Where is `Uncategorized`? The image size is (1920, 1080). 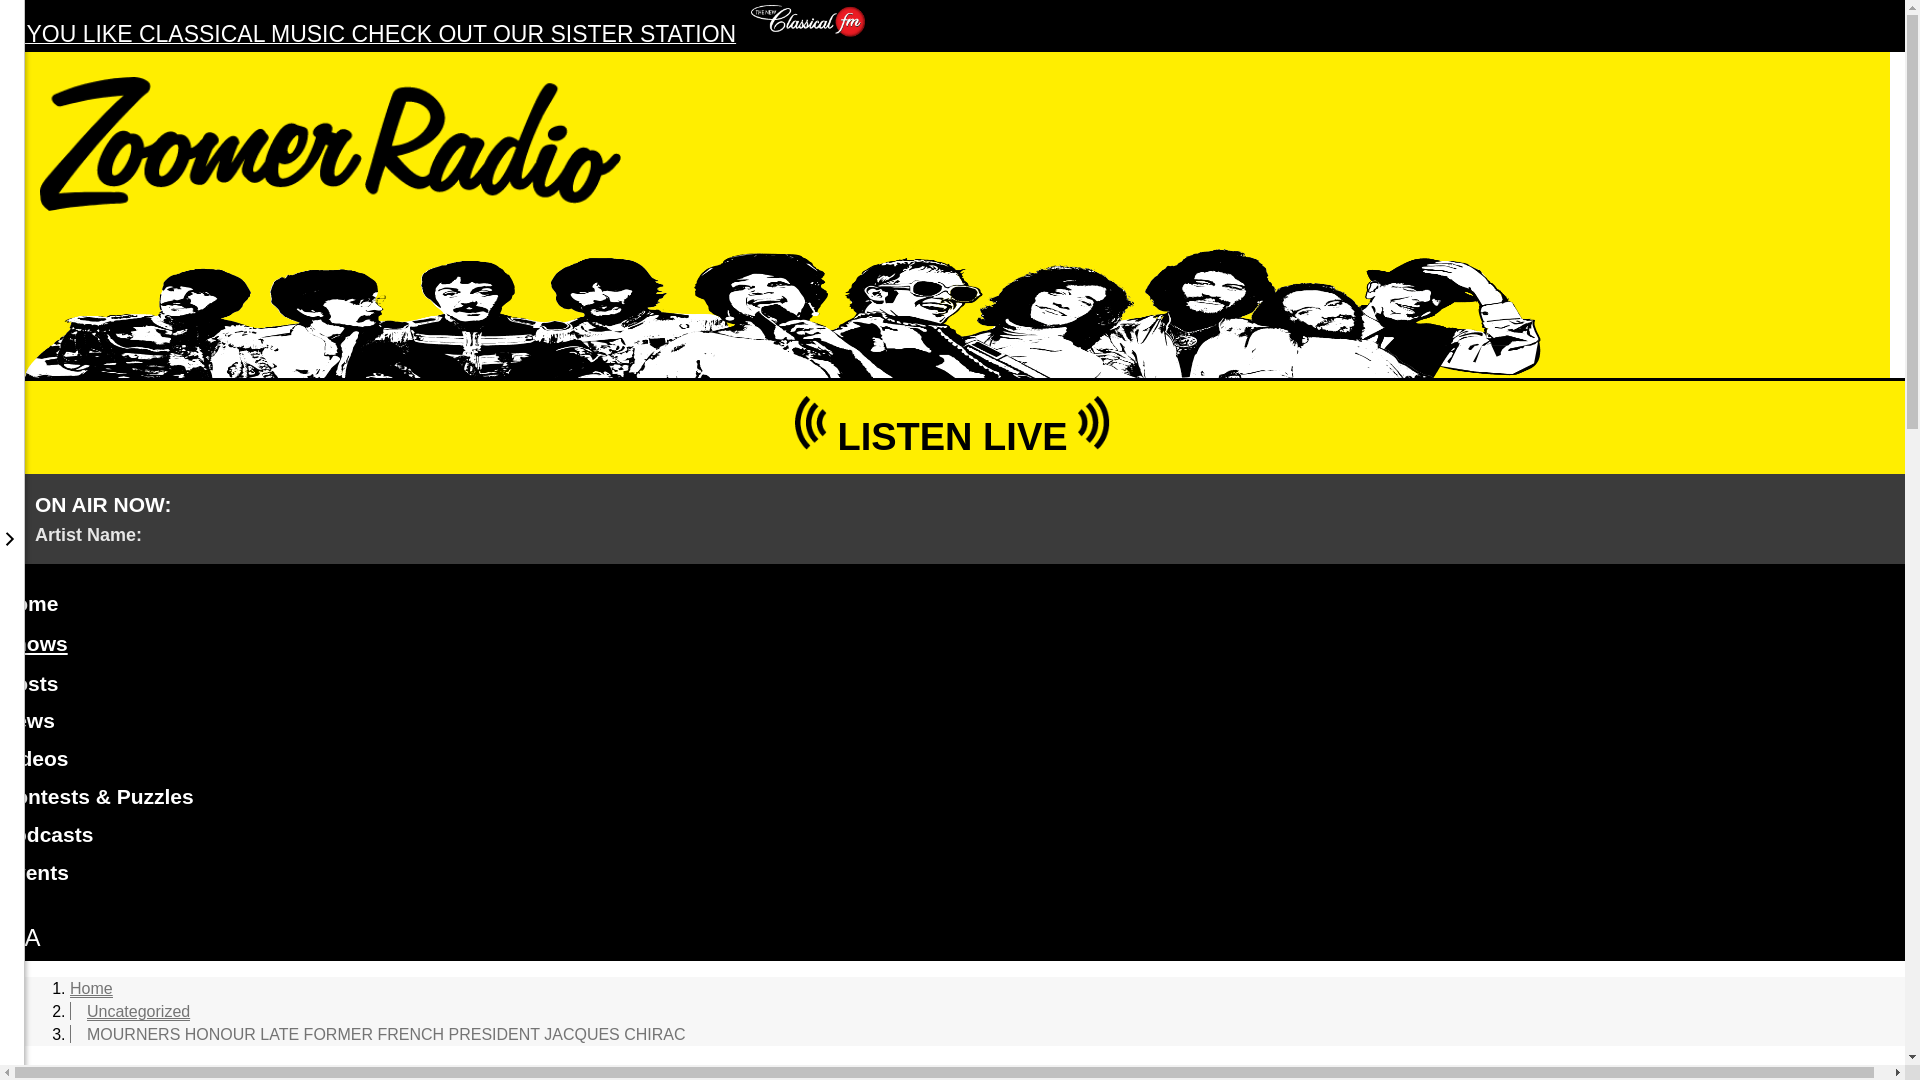 Uncategorized is located at coordinates (138, 1012).